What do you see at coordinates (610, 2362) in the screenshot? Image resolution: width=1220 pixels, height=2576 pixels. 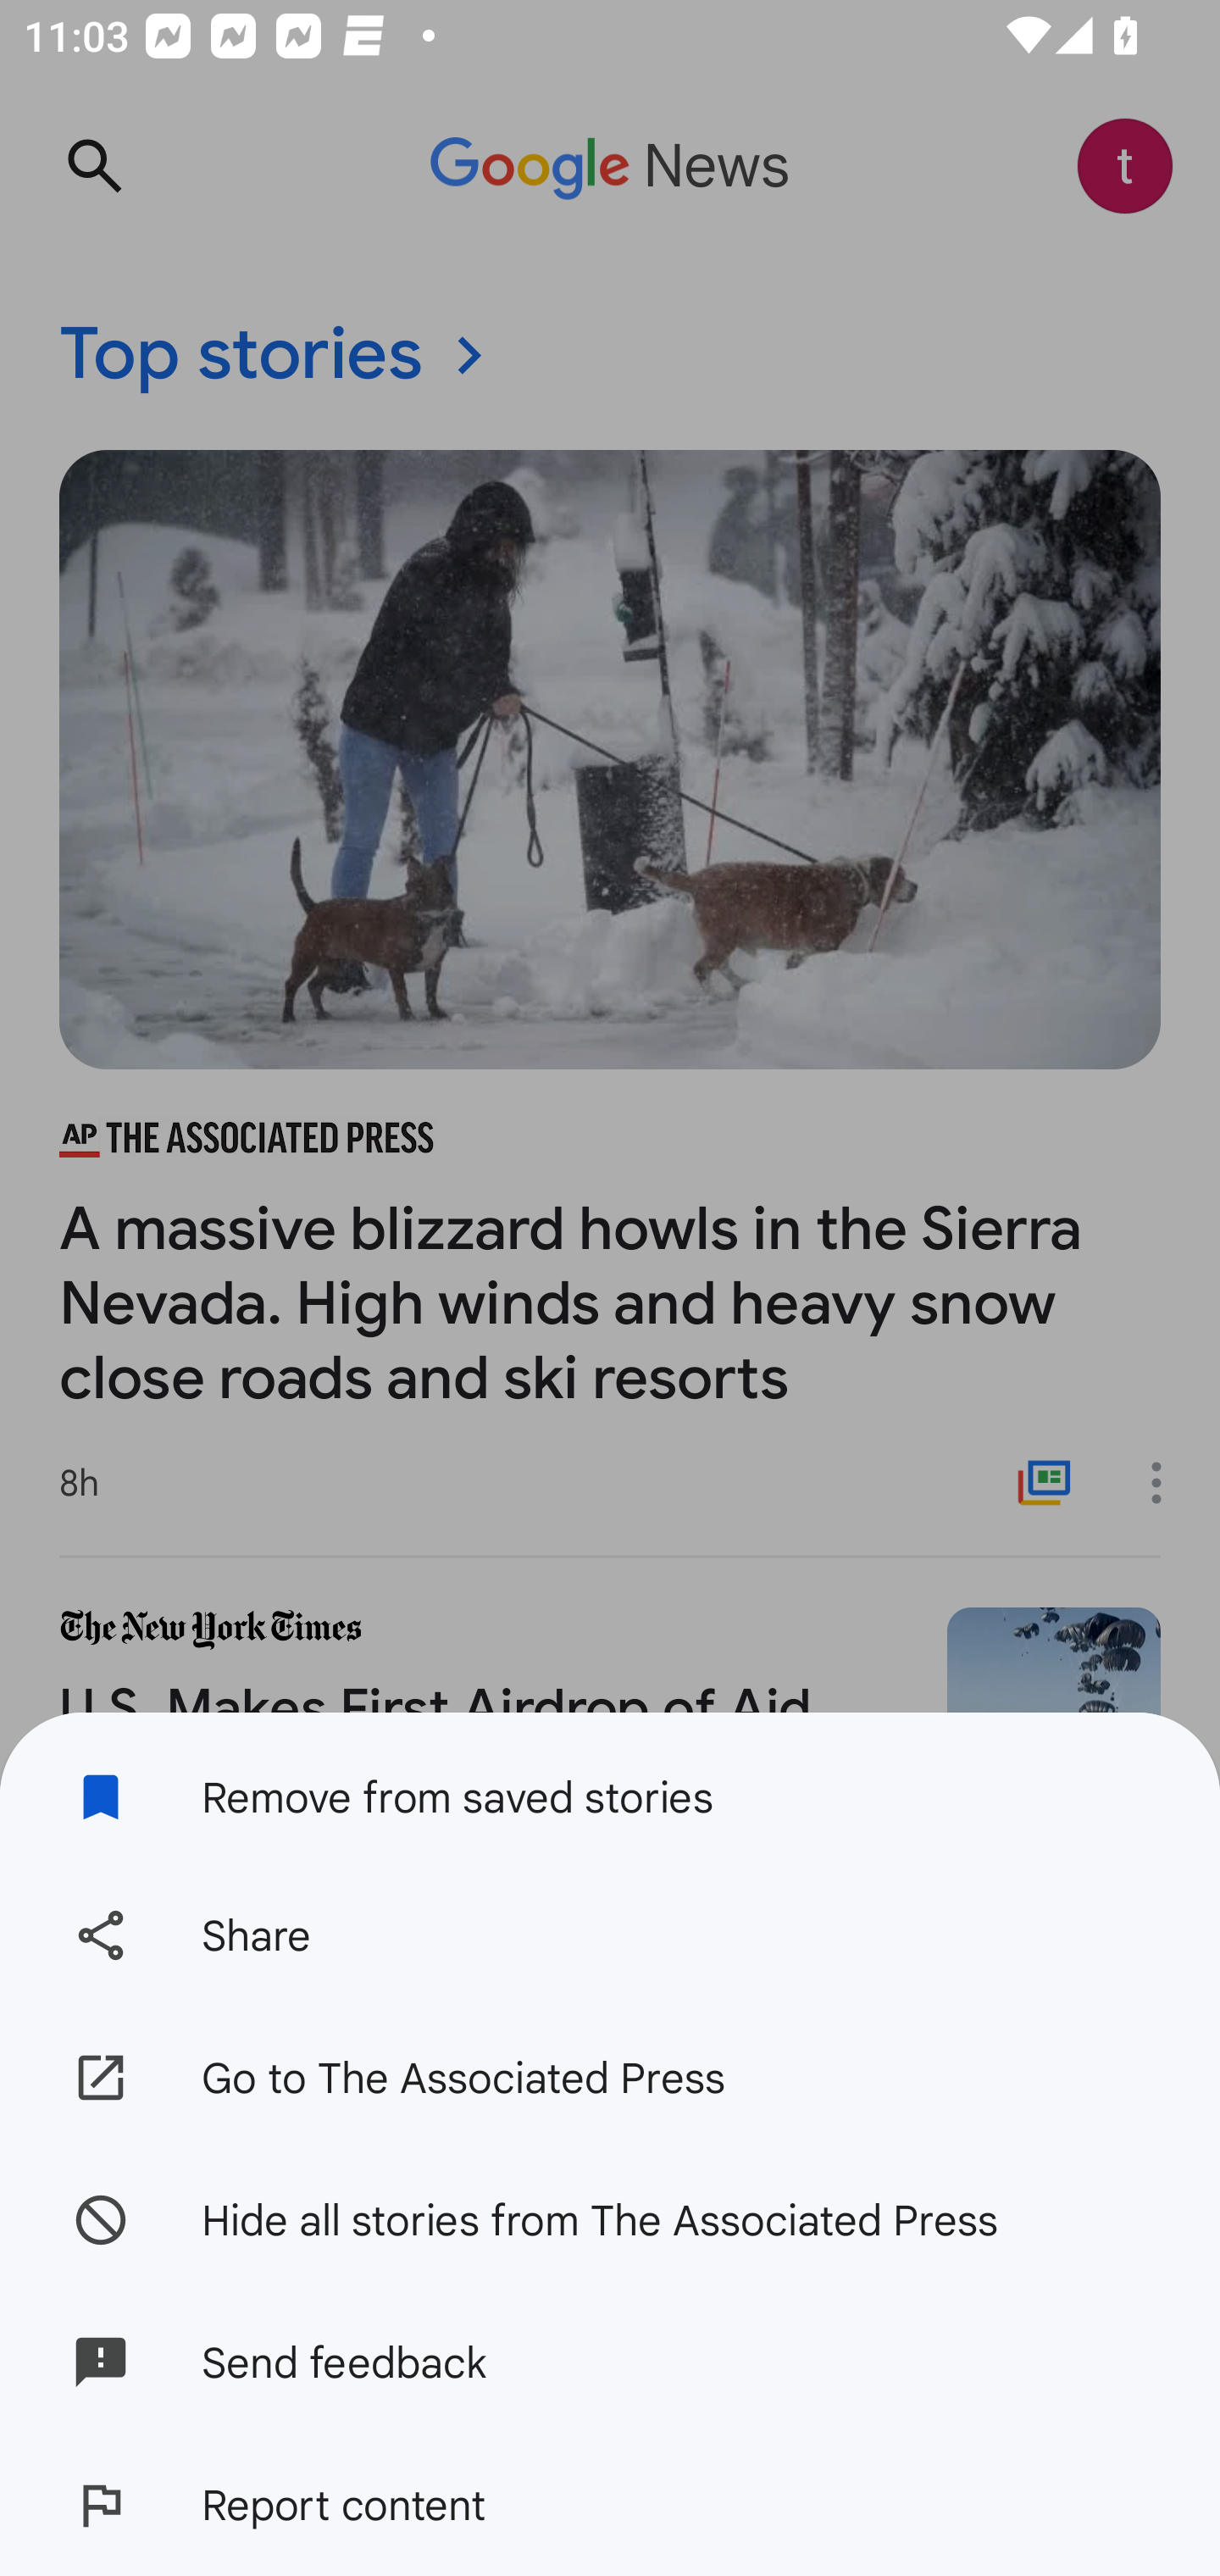 I see `Send feedback` at bounding box center [610, 2362].